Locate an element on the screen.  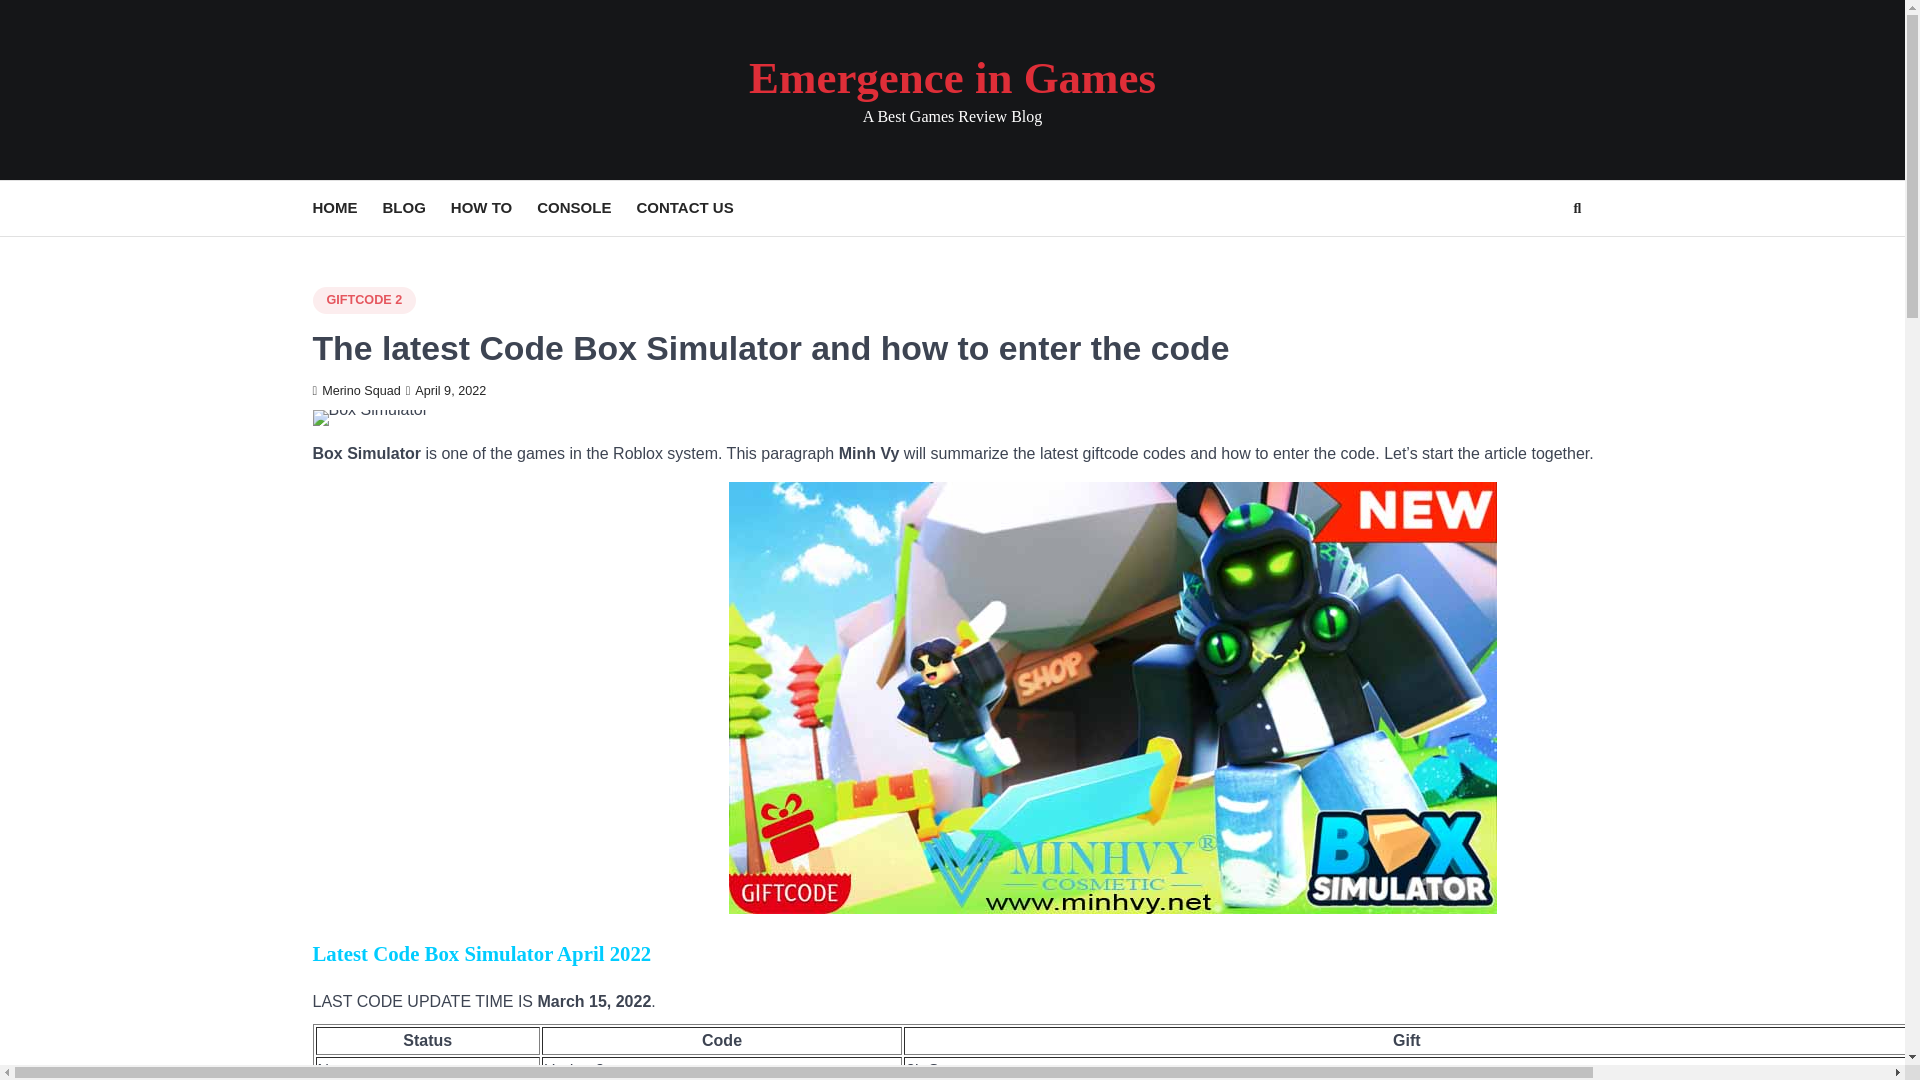
CONSOLE is located at coordinates (586, 208).